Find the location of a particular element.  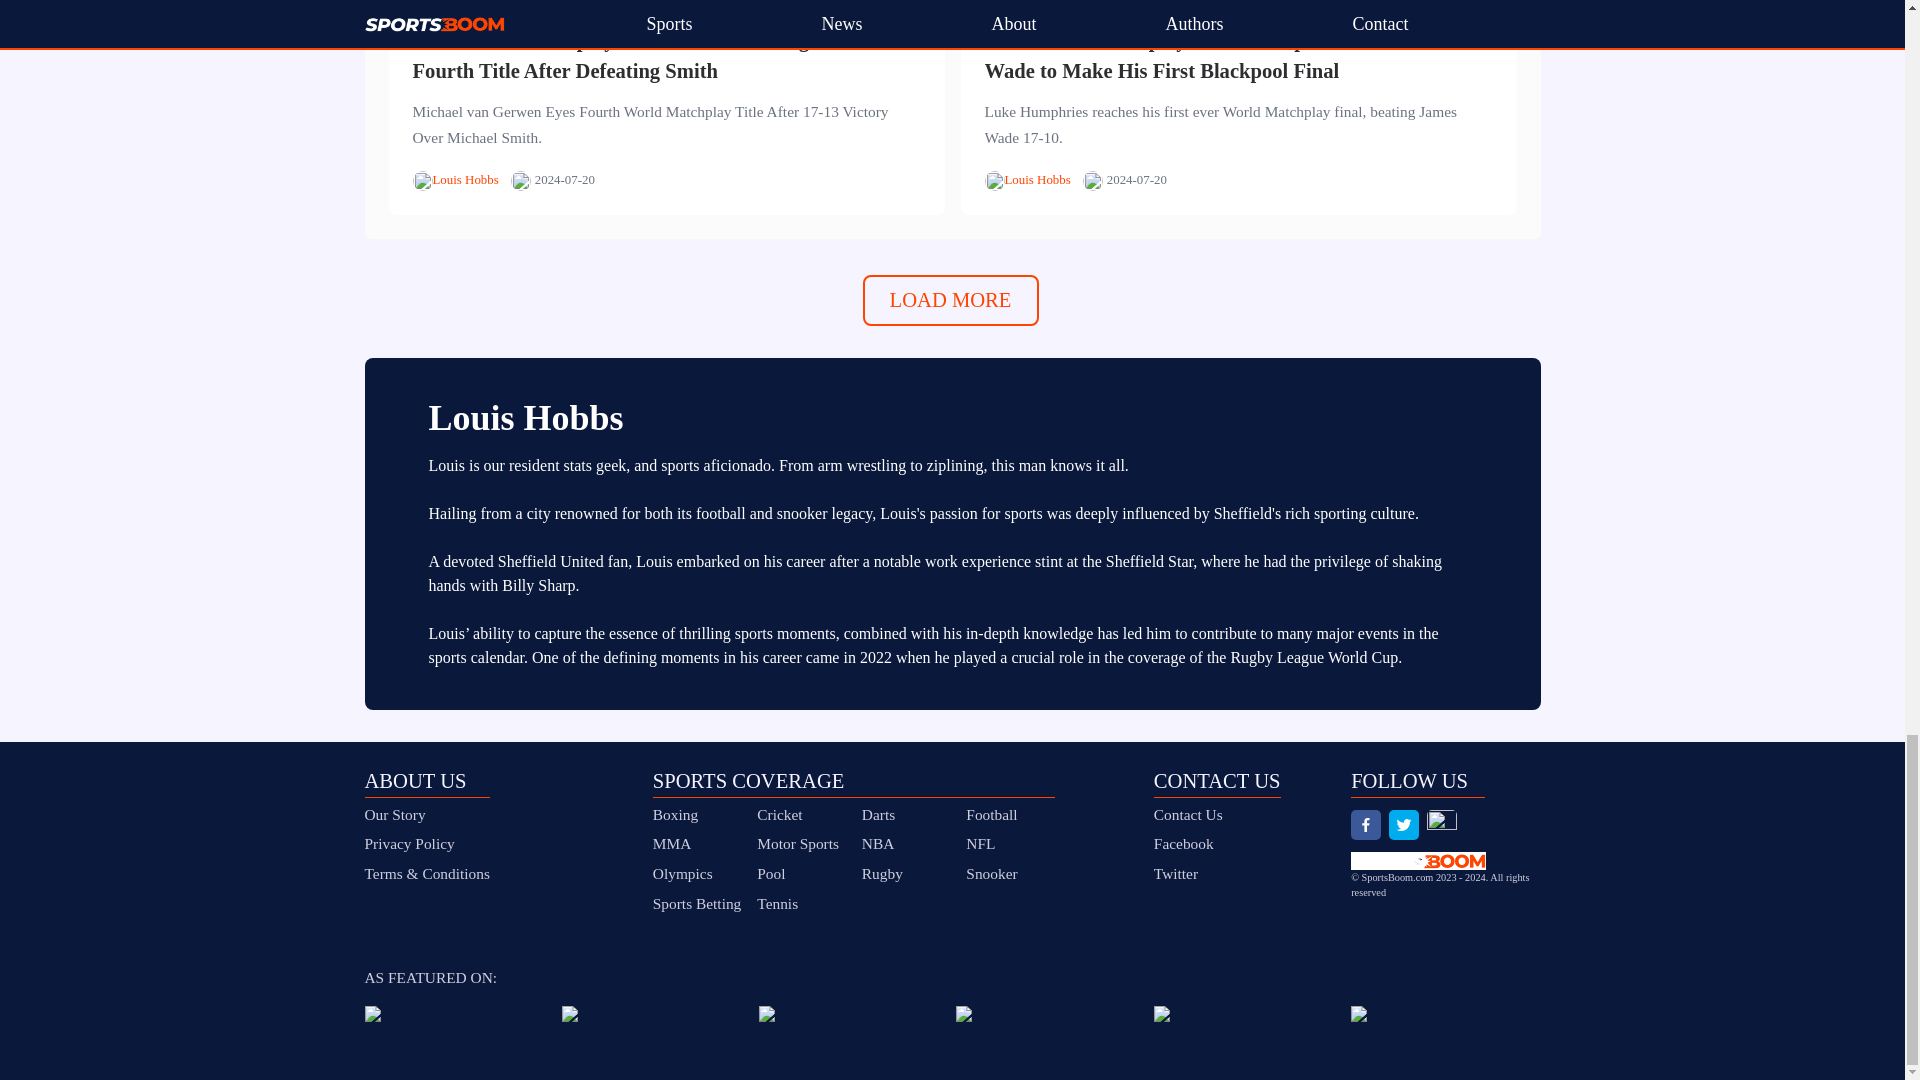

LOAD MORE is located at coordinates (950, 300).